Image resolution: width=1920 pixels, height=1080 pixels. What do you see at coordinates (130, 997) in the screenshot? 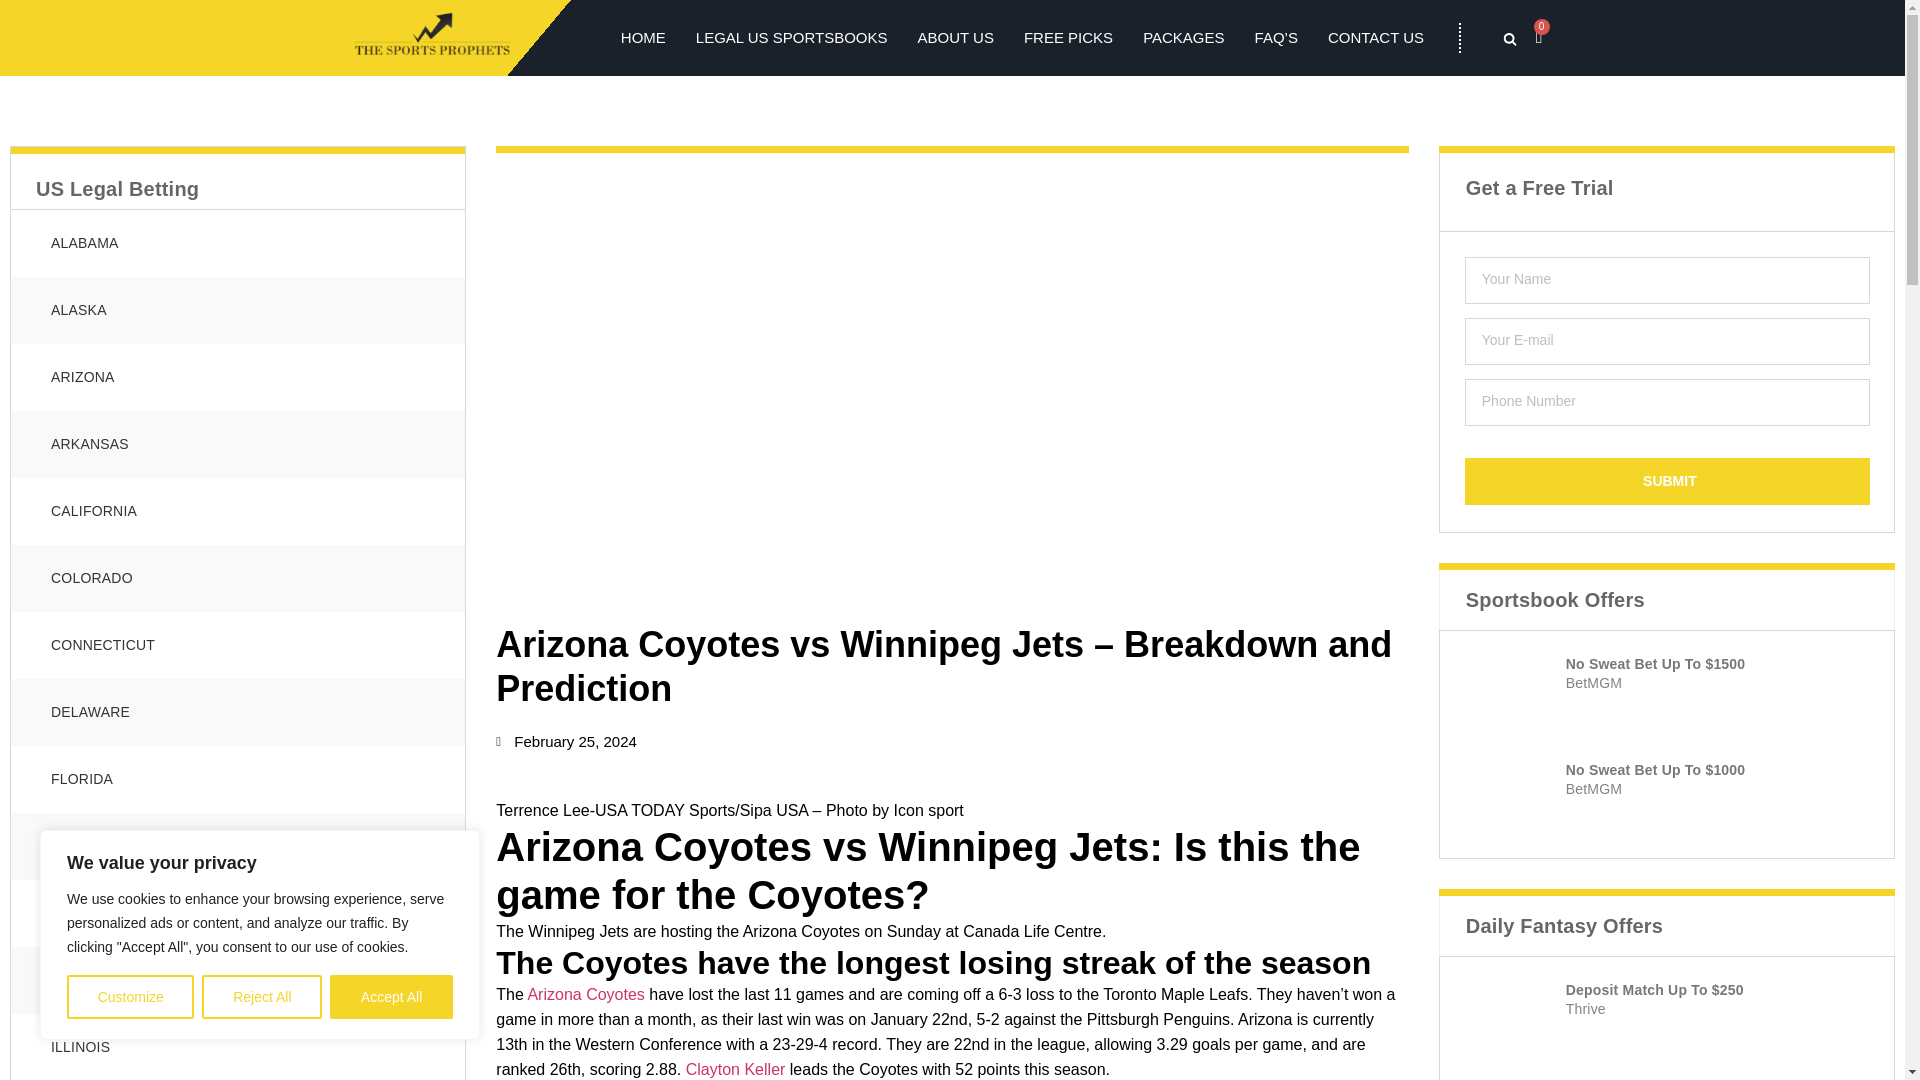
I see `Customize` at bounding box center [130, 997].